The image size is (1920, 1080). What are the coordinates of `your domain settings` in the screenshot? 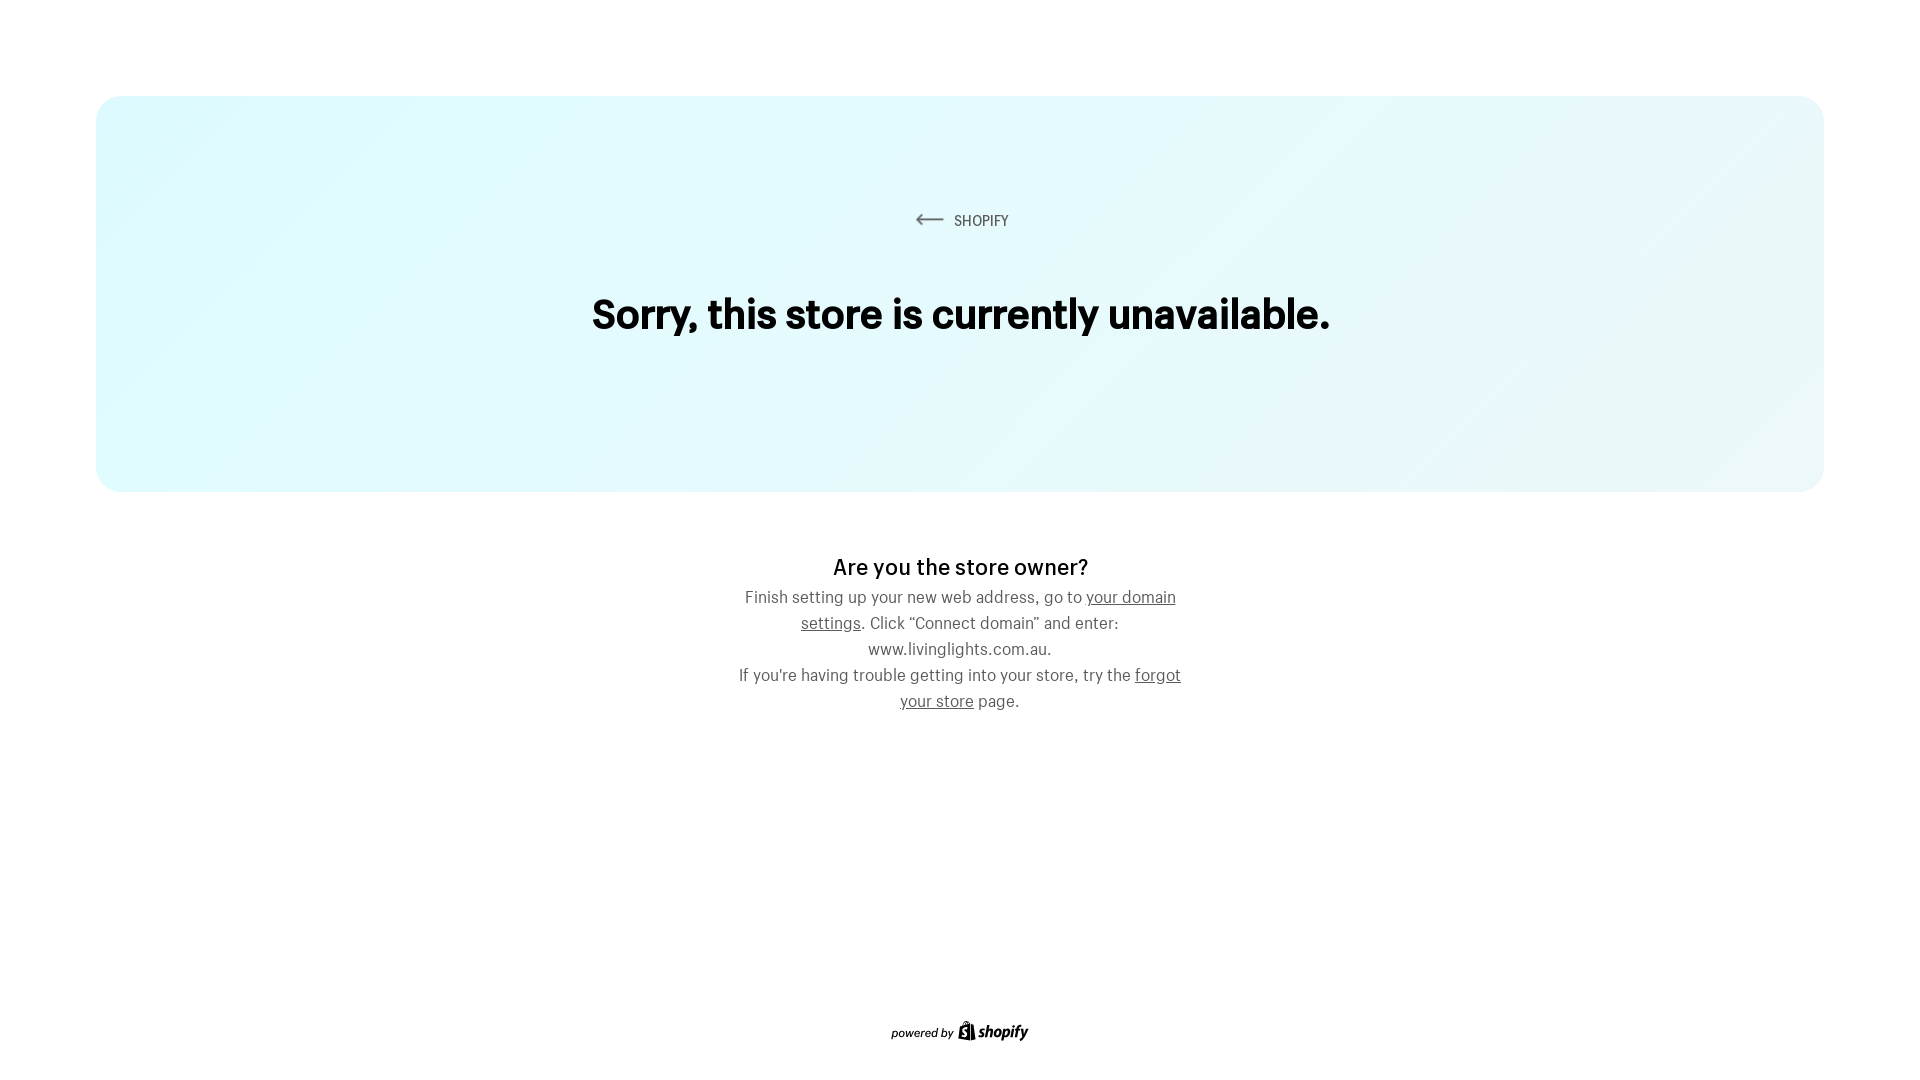 It's located at (988, 607).